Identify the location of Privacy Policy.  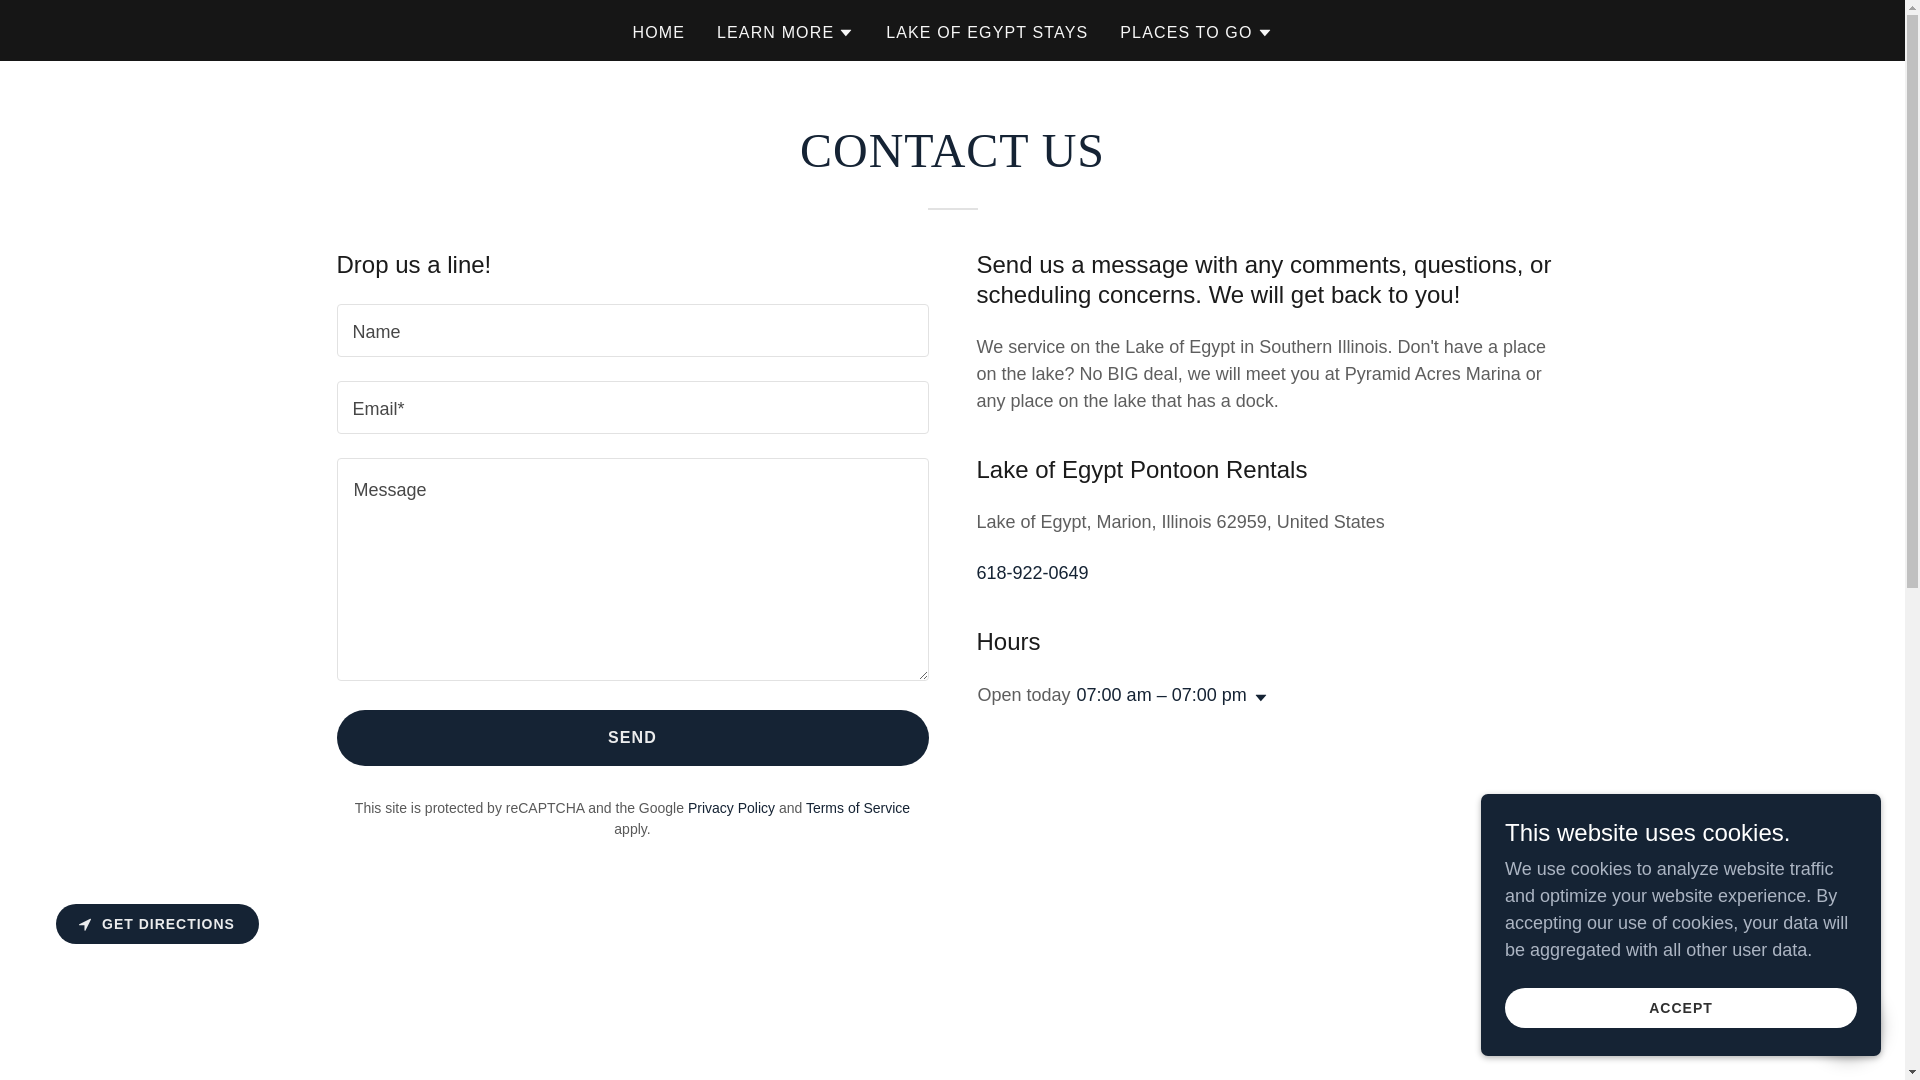
(731, 808).